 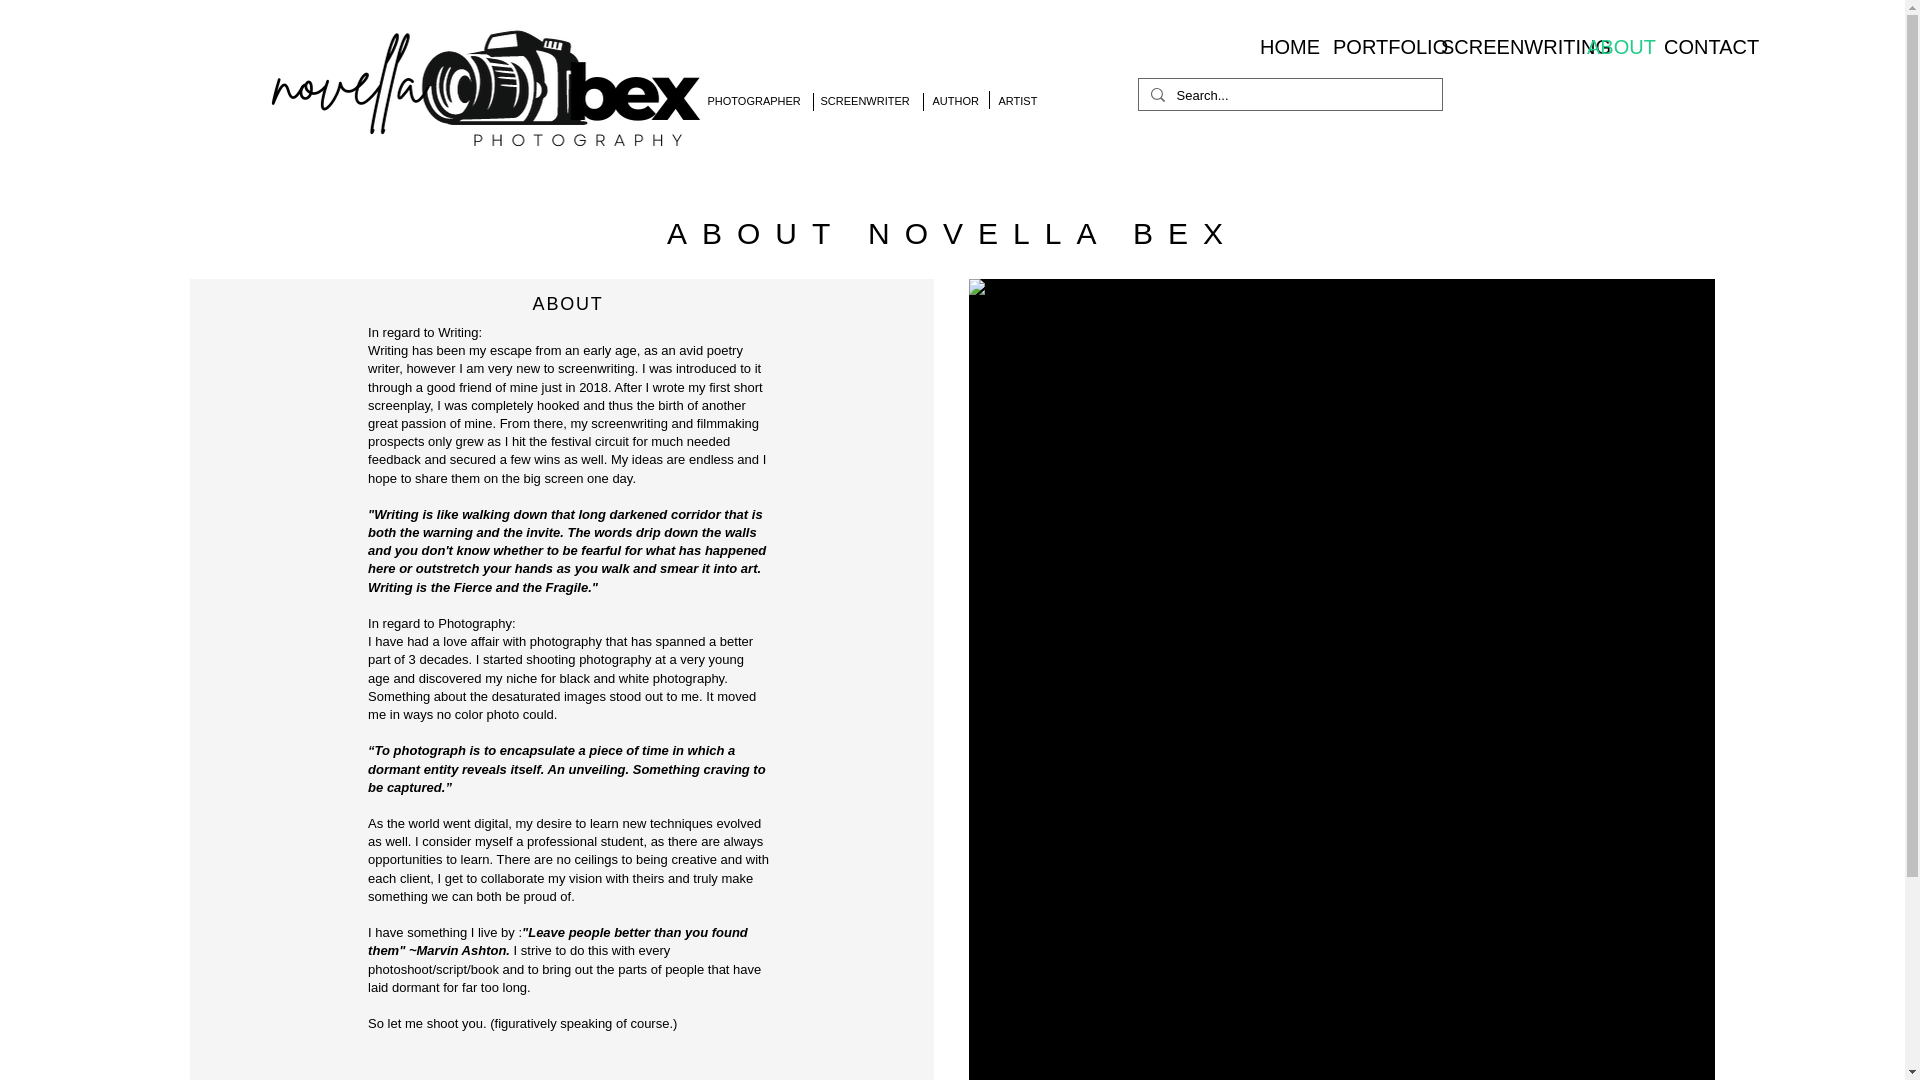 What do you see at coordinates (864, 100) in the screenshot?
I see `SCREENWRITER` at bounding box center [864, 100].